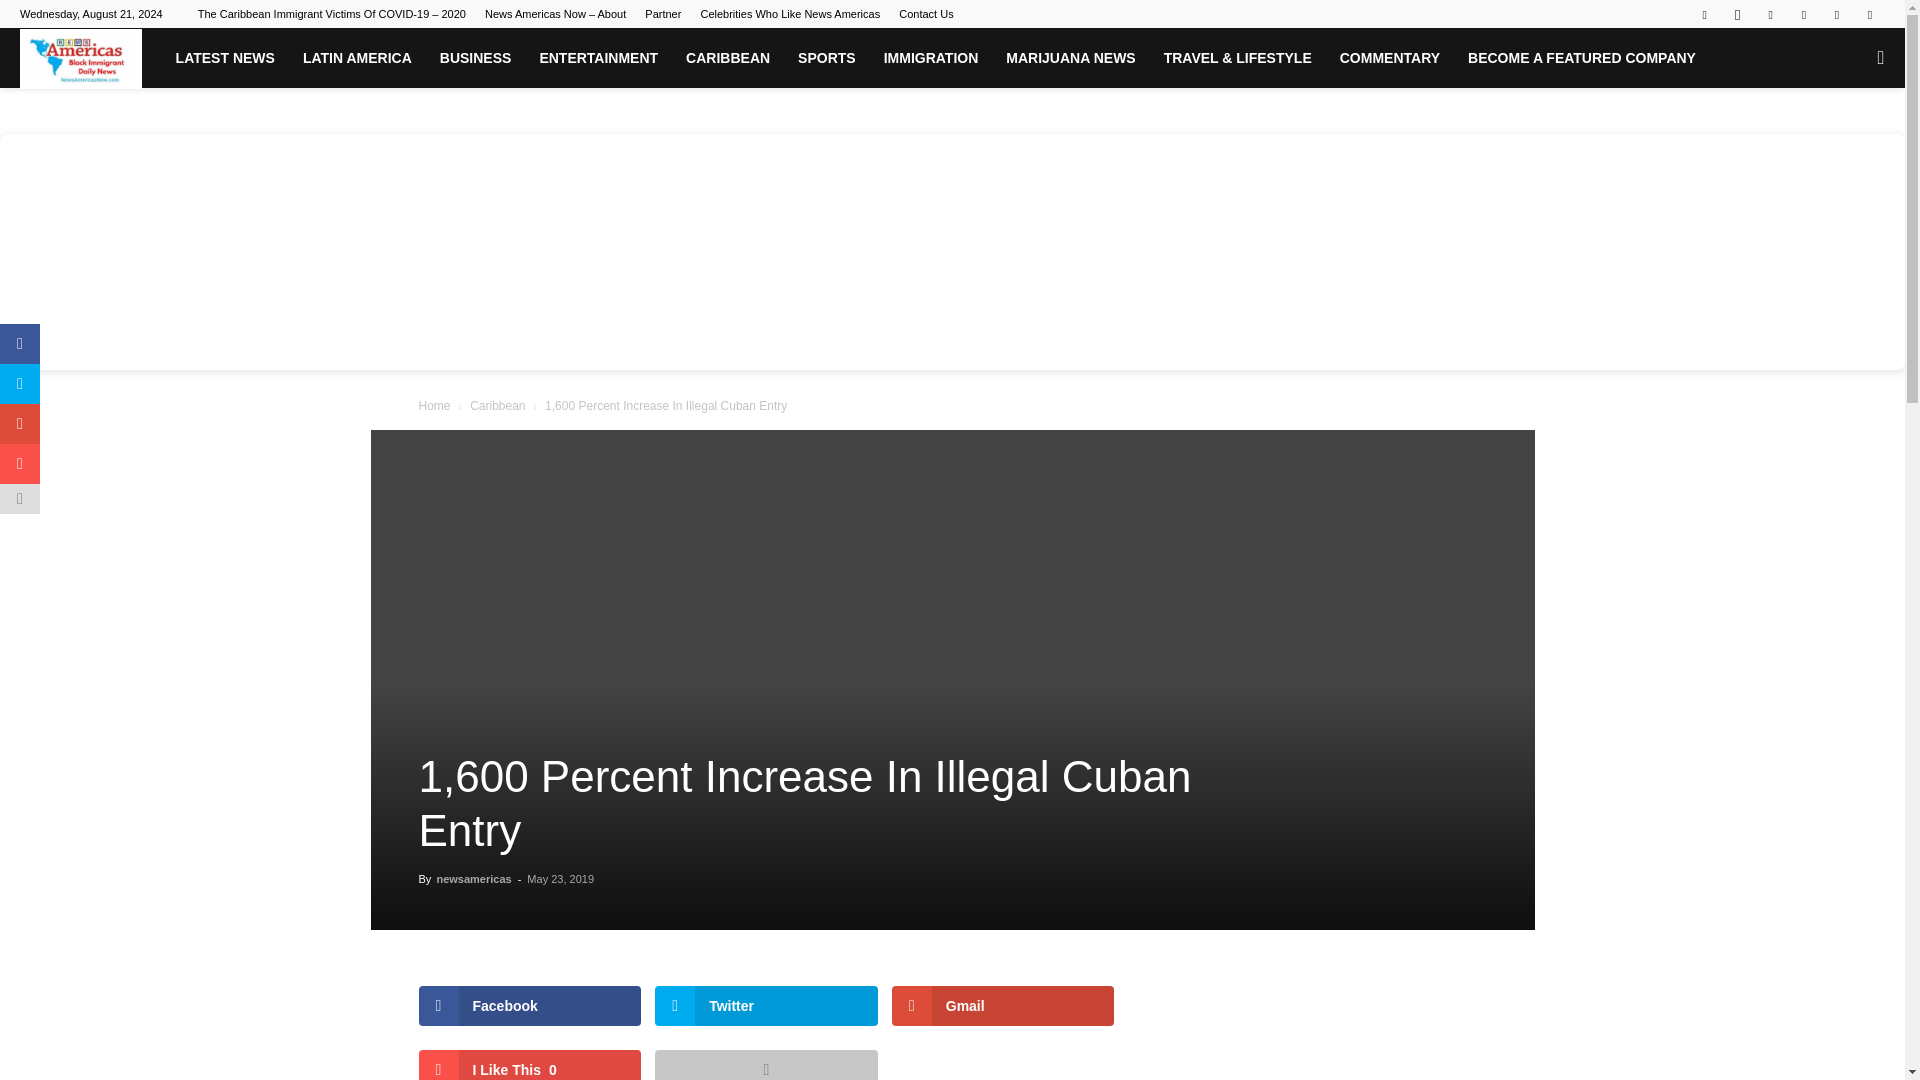  I want to click on Celebrities Who Like News Americas, so click(790, 14).